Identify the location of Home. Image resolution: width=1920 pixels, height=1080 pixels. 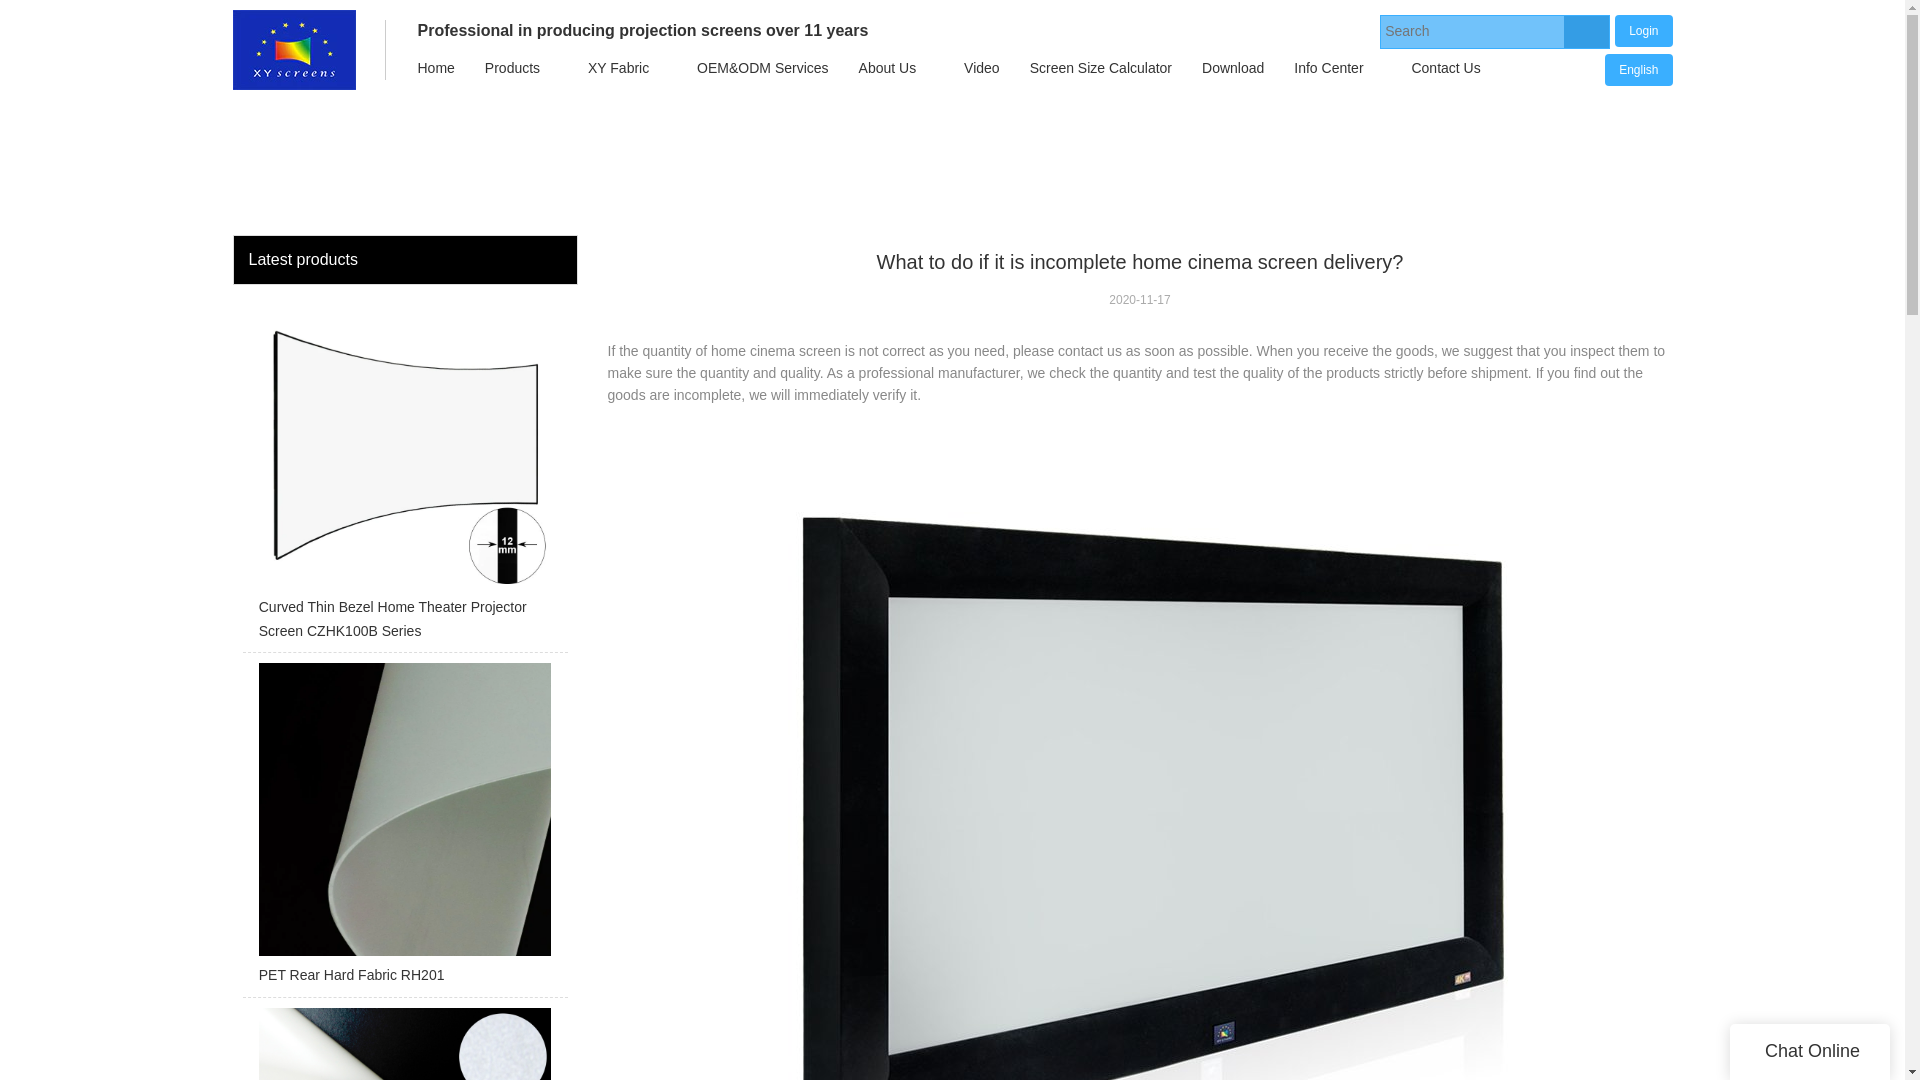
(434, 68).